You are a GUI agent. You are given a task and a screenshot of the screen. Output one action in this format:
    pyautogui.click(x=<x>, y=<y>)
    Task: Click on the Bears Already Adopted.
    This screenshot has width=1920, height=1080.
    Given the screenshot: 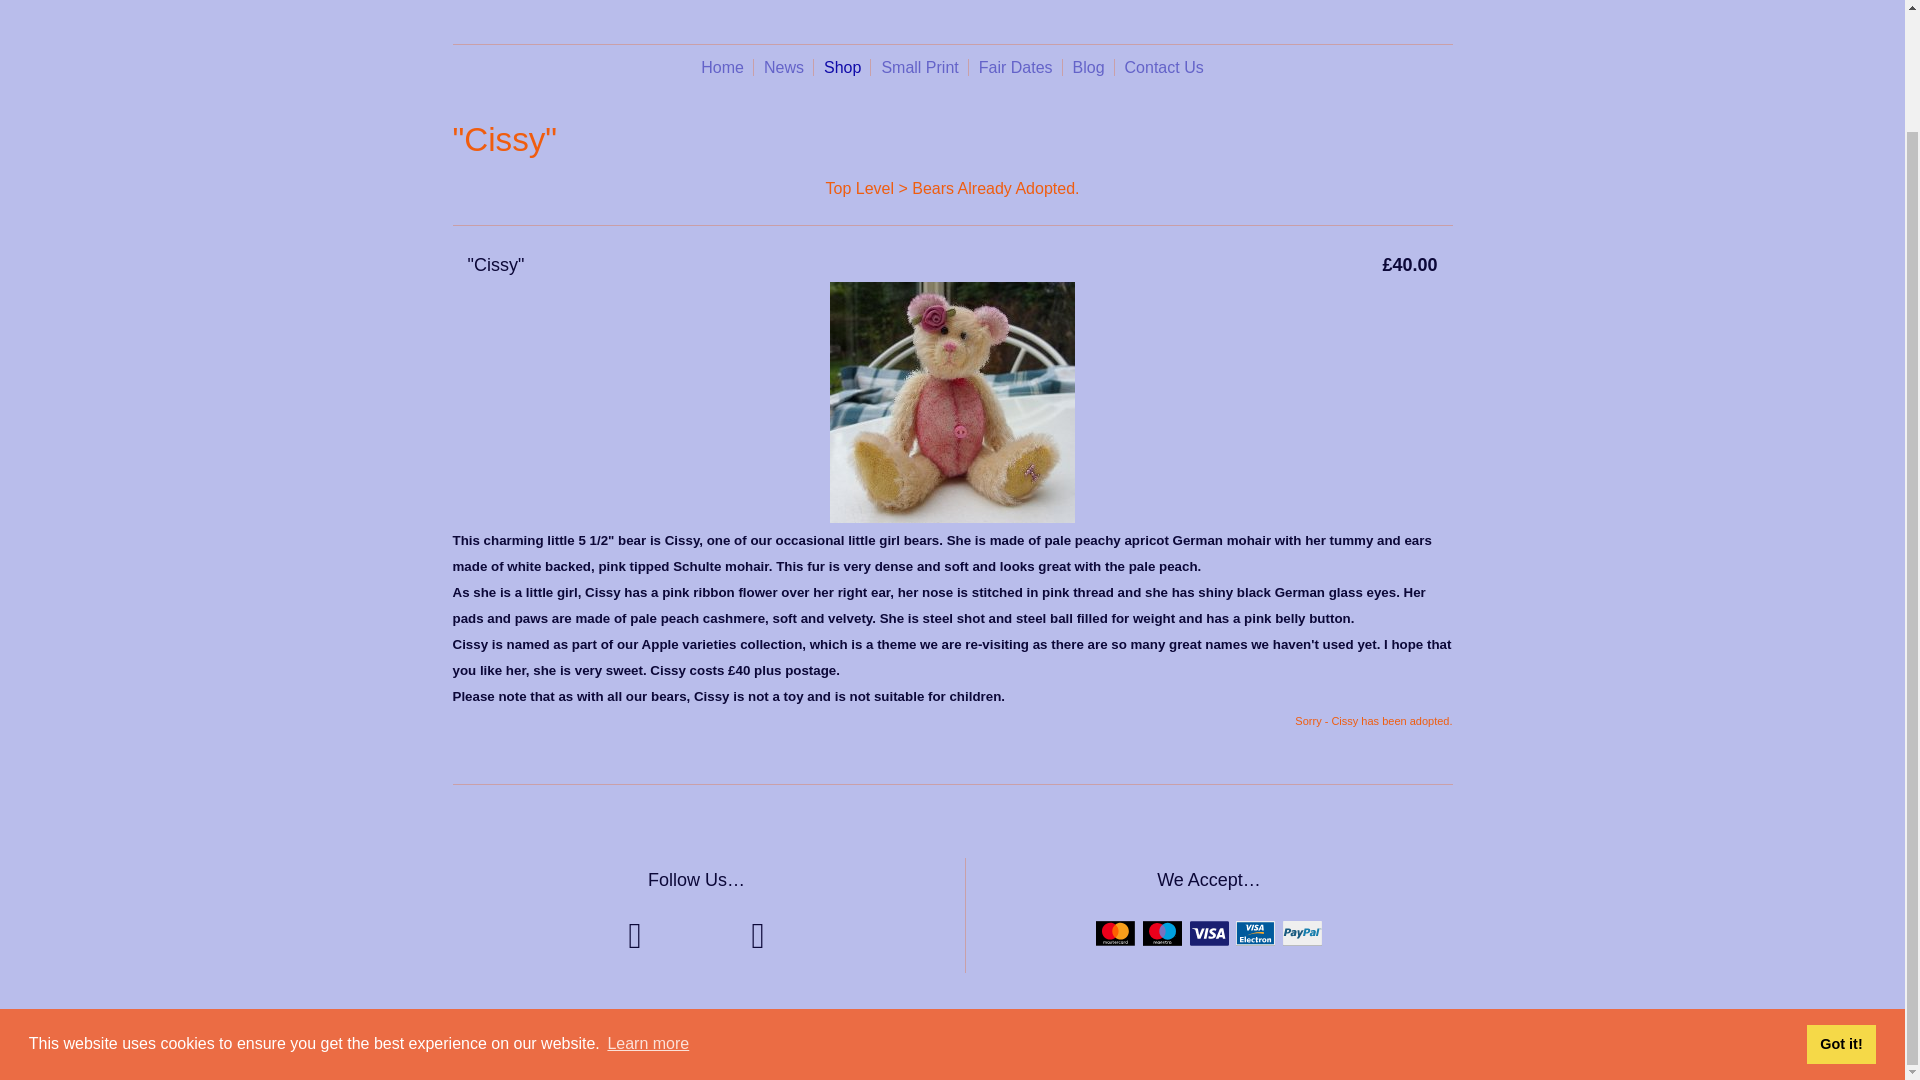 What is the action you would take?
    pyautogui.click(x=996, y=188)
    